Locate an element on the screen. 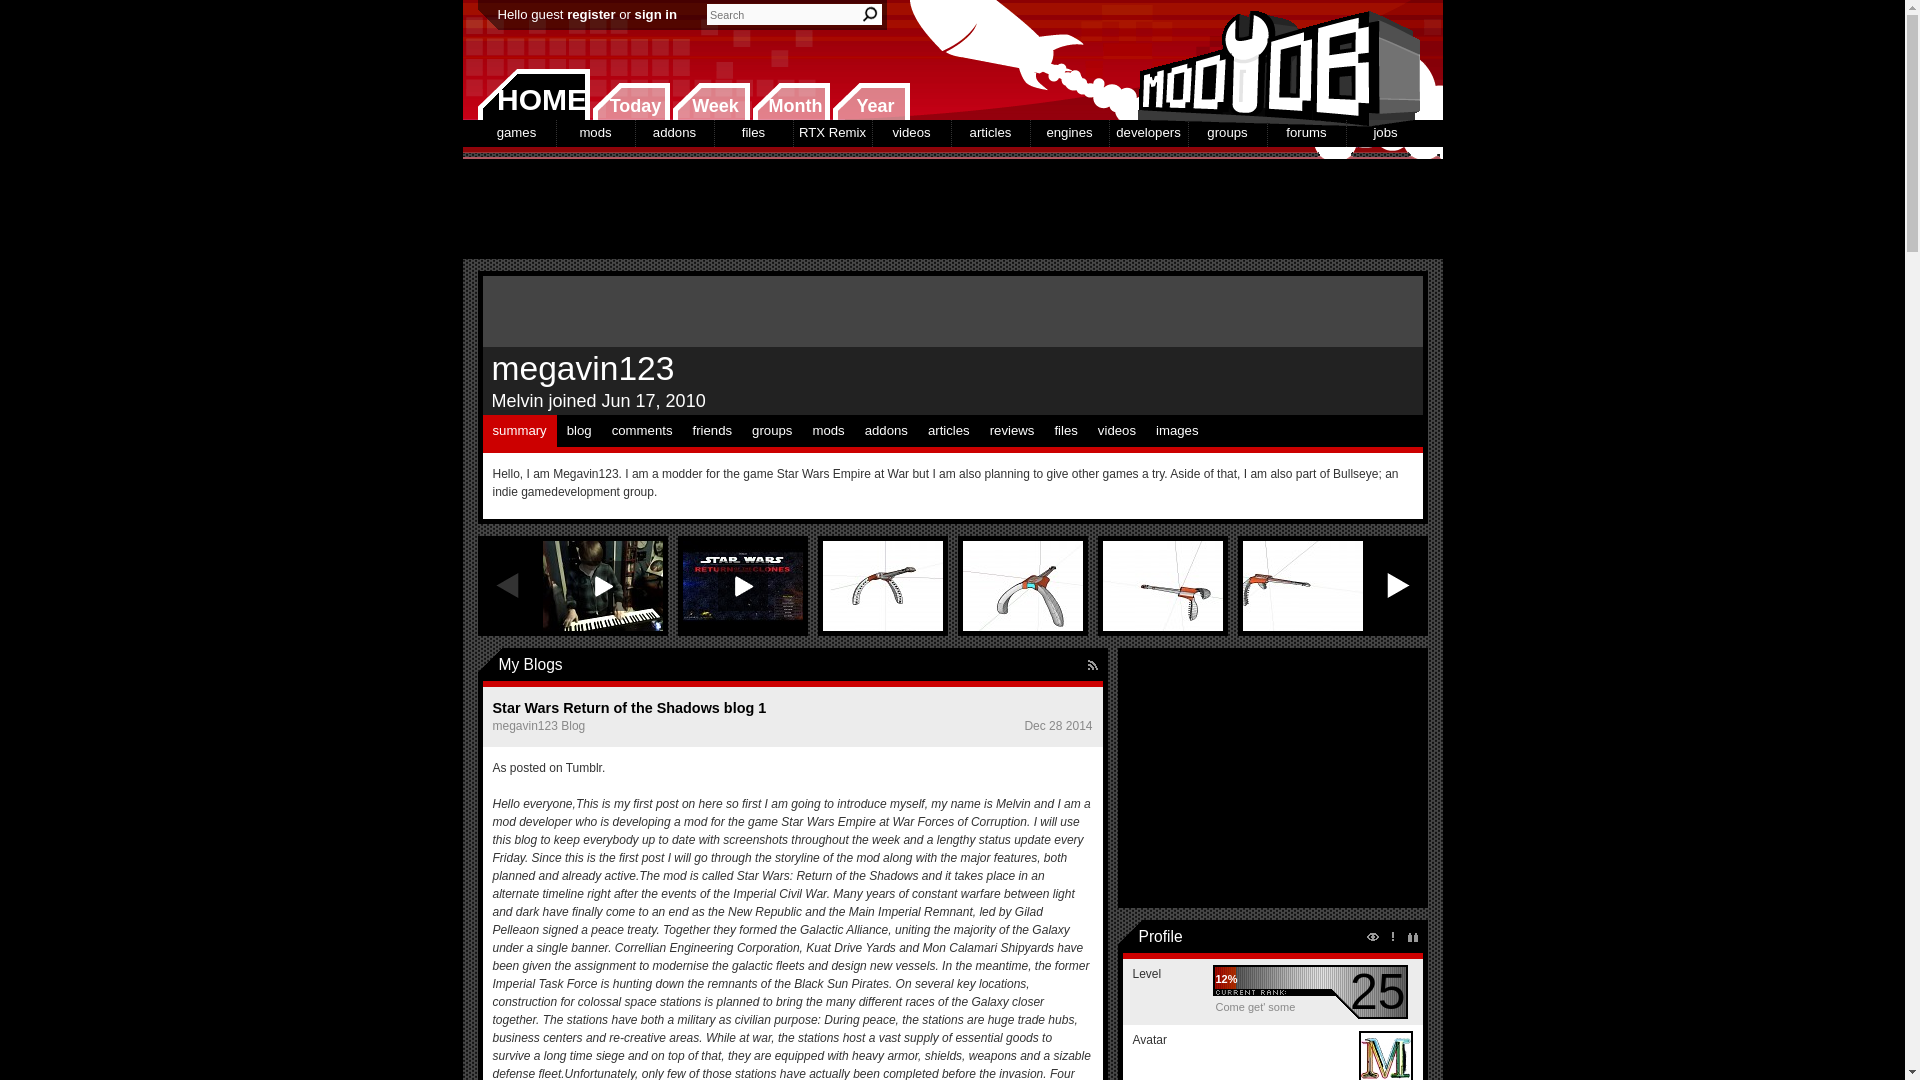  New this week is located at coordinates (711, 101).